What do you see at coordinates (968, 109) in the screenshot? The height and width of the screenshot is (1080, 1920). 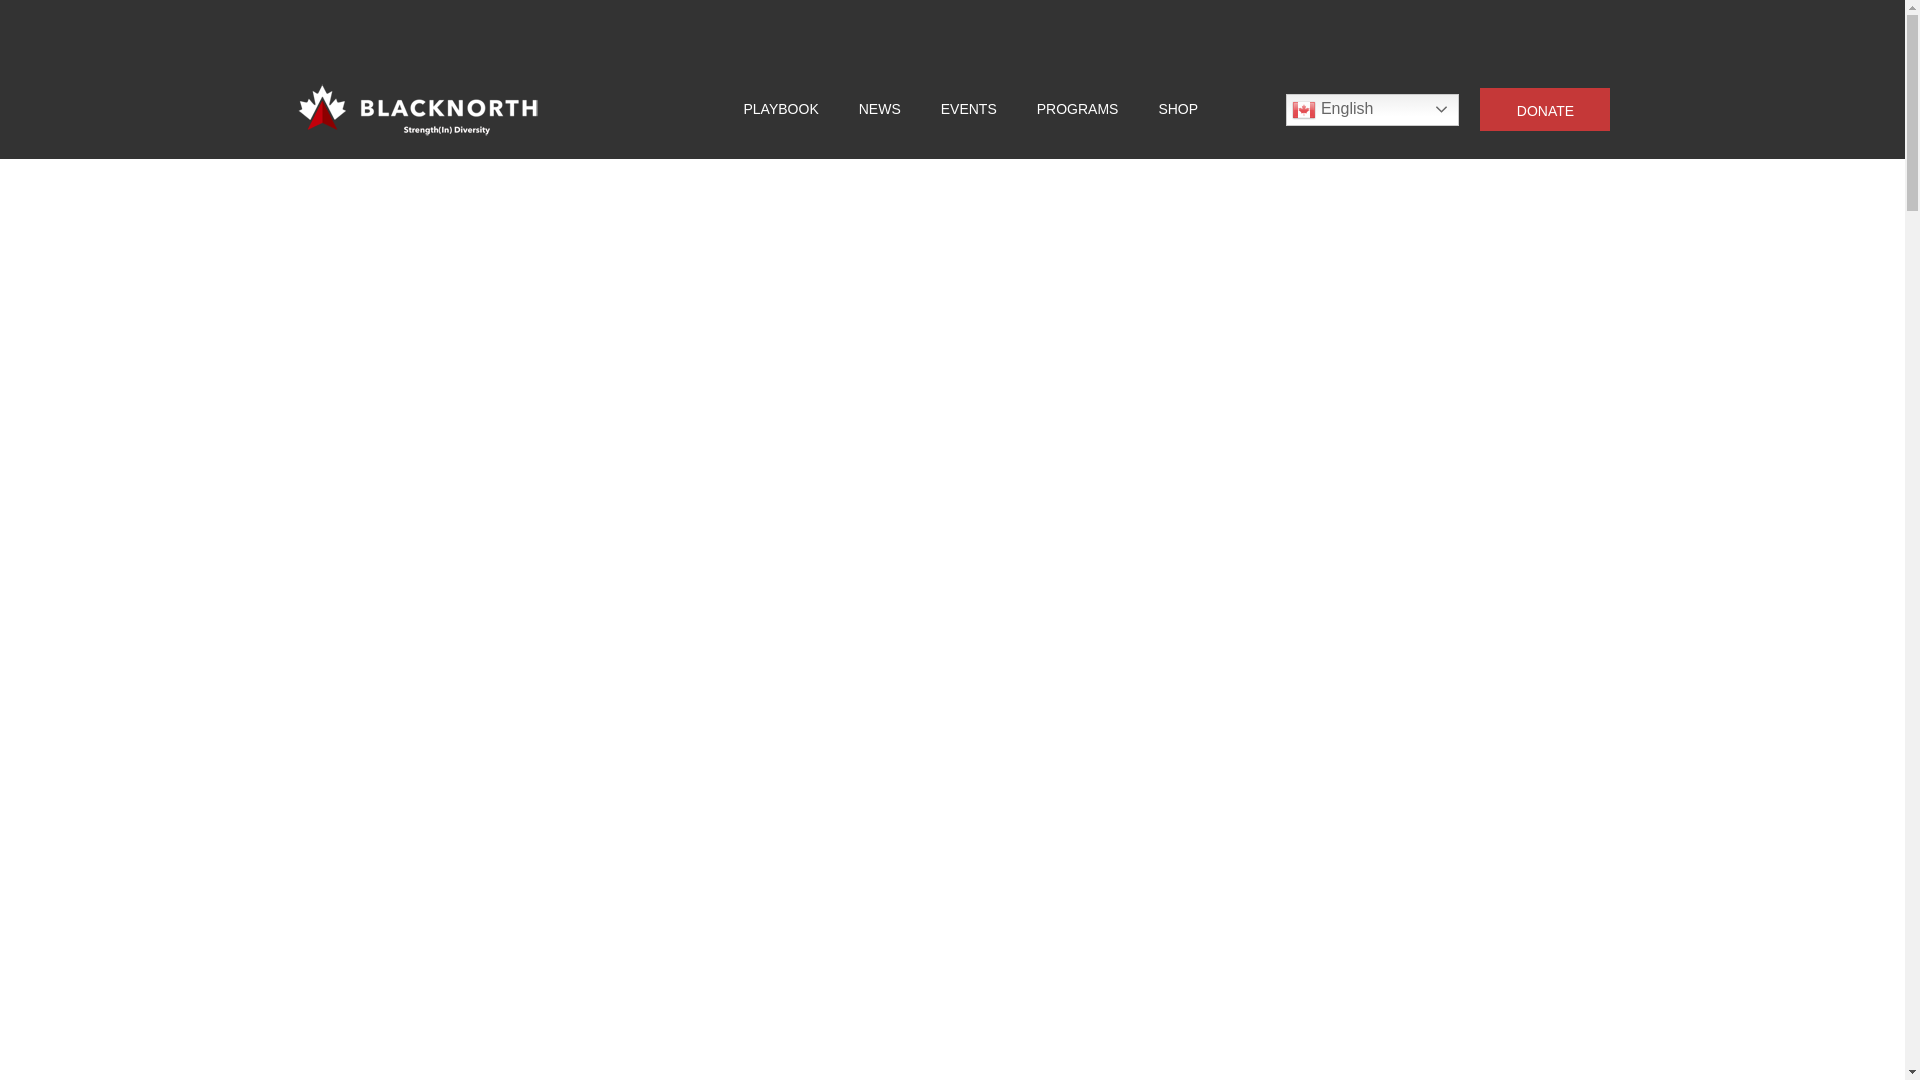 I see `EVENTS` at bounding box center [968, 109].